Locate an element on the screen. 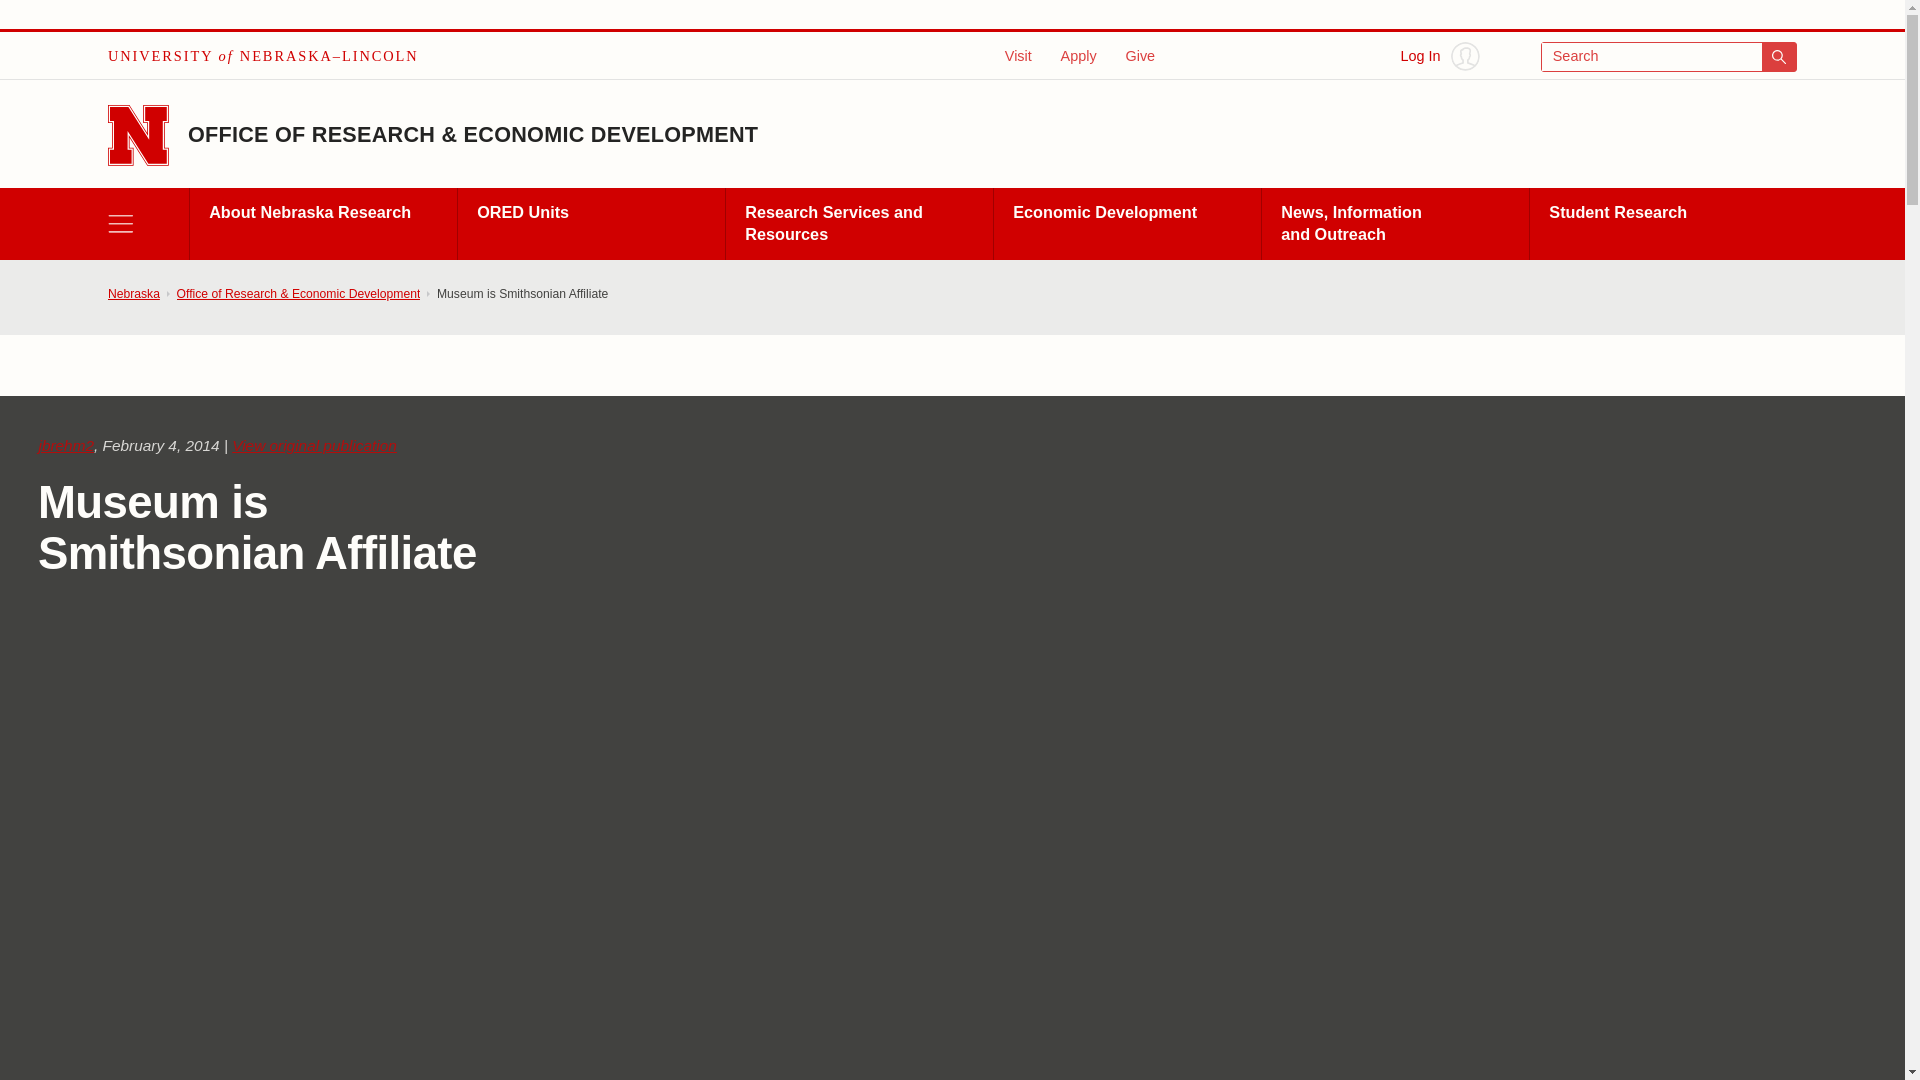  Visit is located at coordinates (1018, 56).